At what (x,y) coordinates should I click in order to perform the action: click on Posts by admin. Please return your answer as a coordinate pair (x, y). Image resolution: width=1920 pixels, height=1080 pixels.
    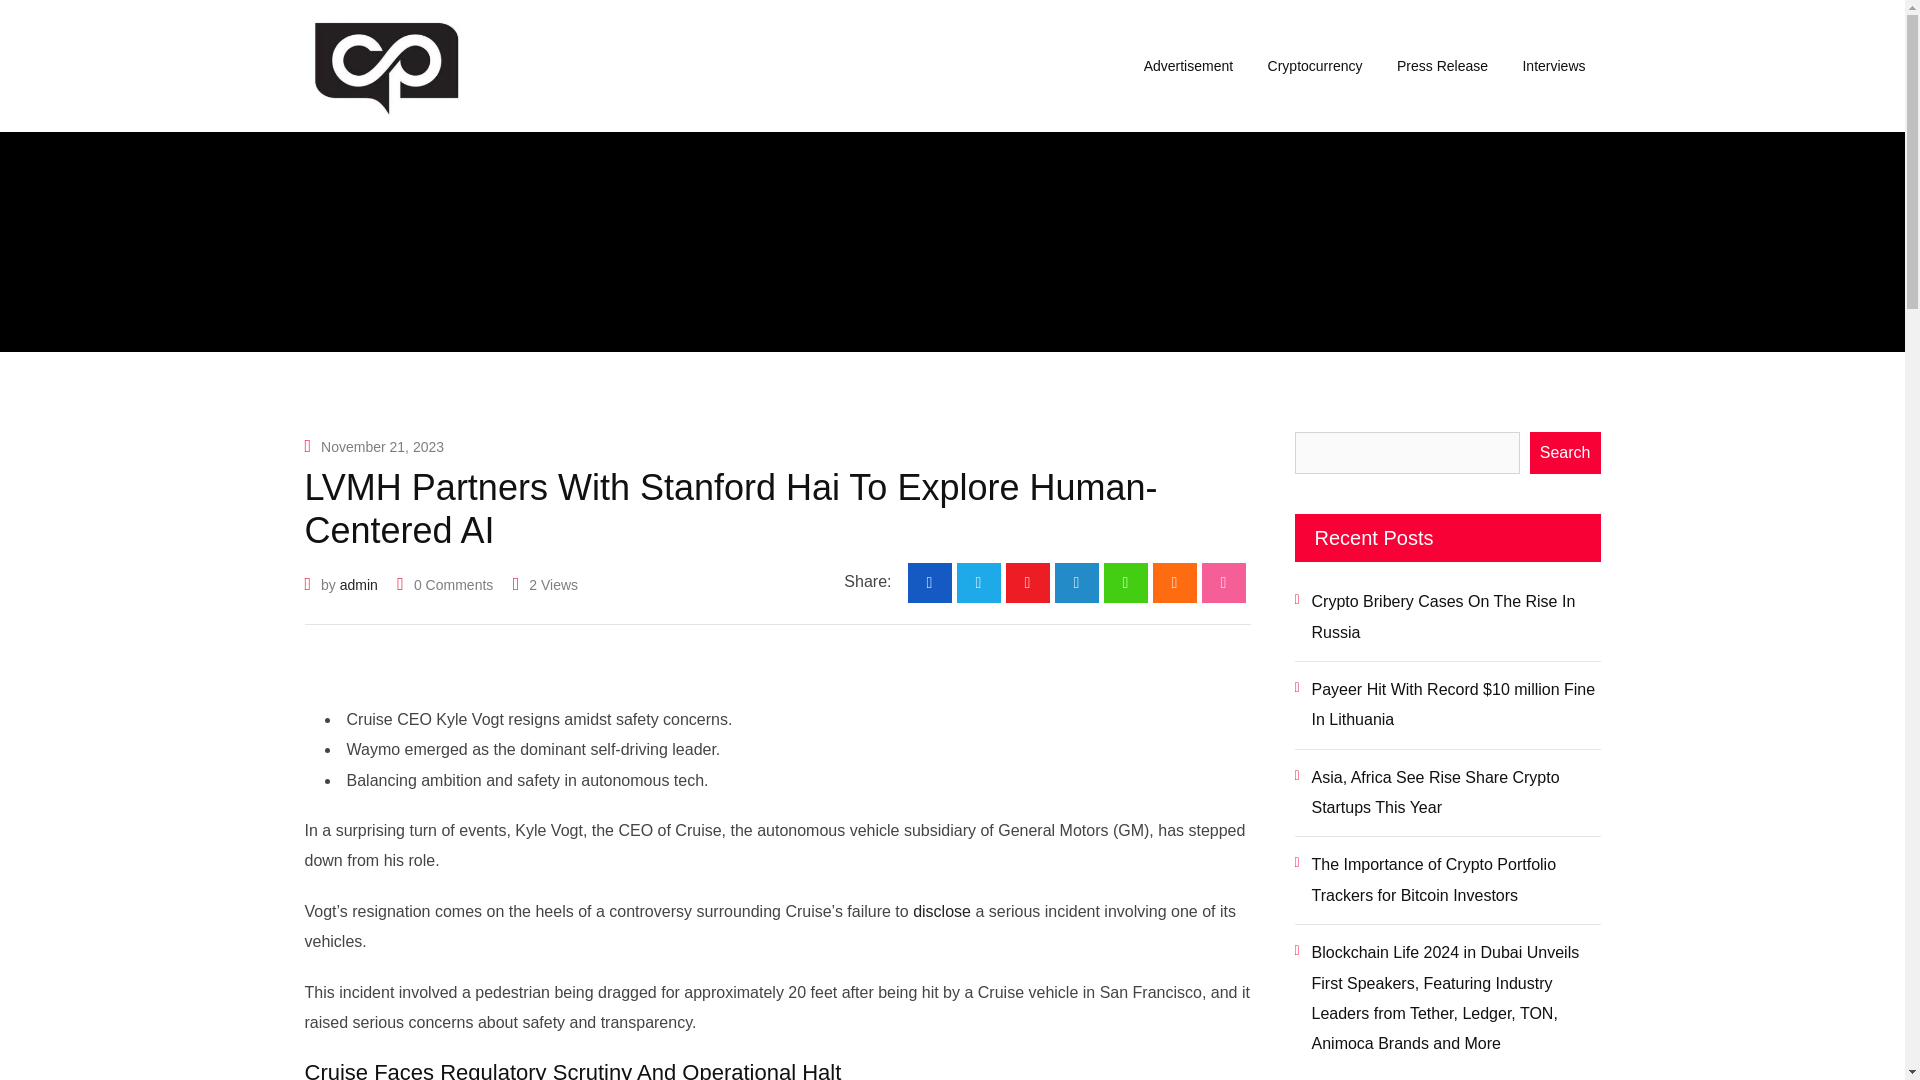
    Looking at the image, I should click on (358, 584).